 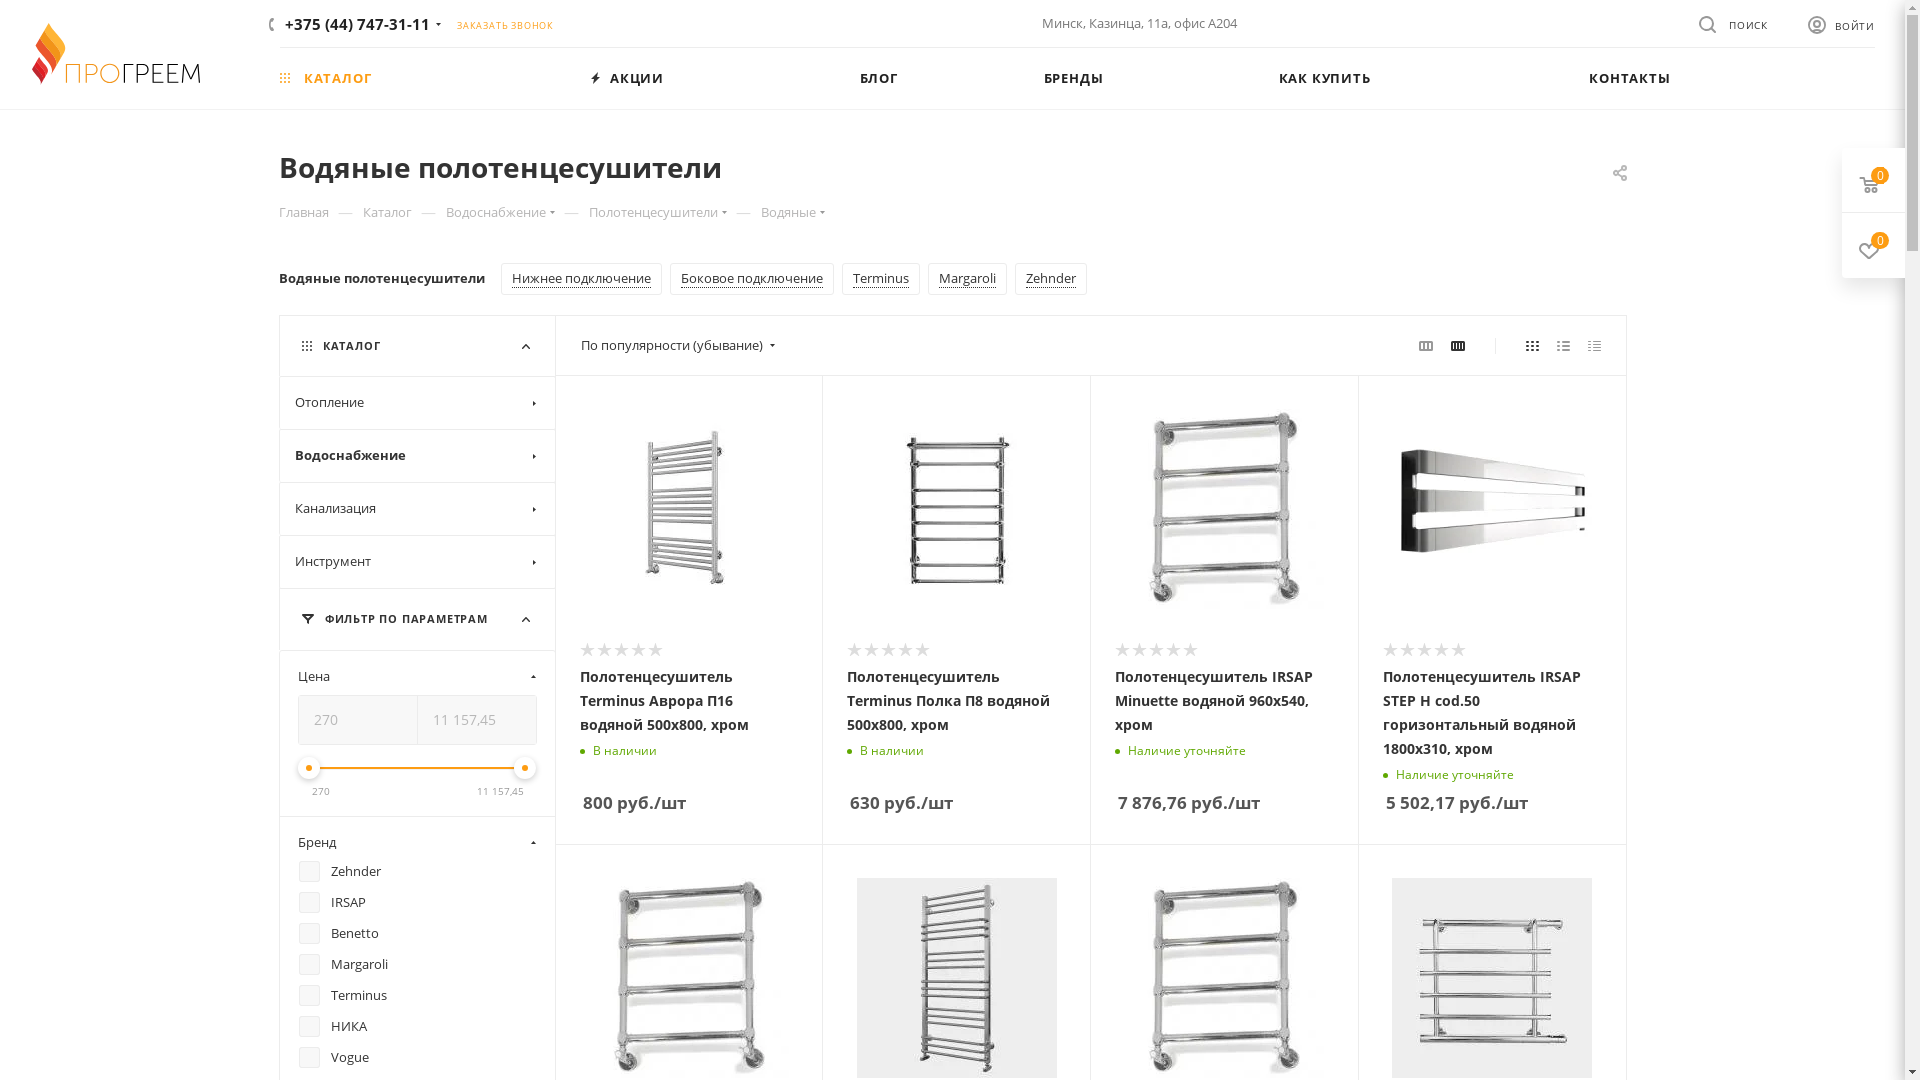 What do you see at coordinates (116, 54) in the screenshot?
I see `PROGREEM.BY` at bounding box center [116, 54].